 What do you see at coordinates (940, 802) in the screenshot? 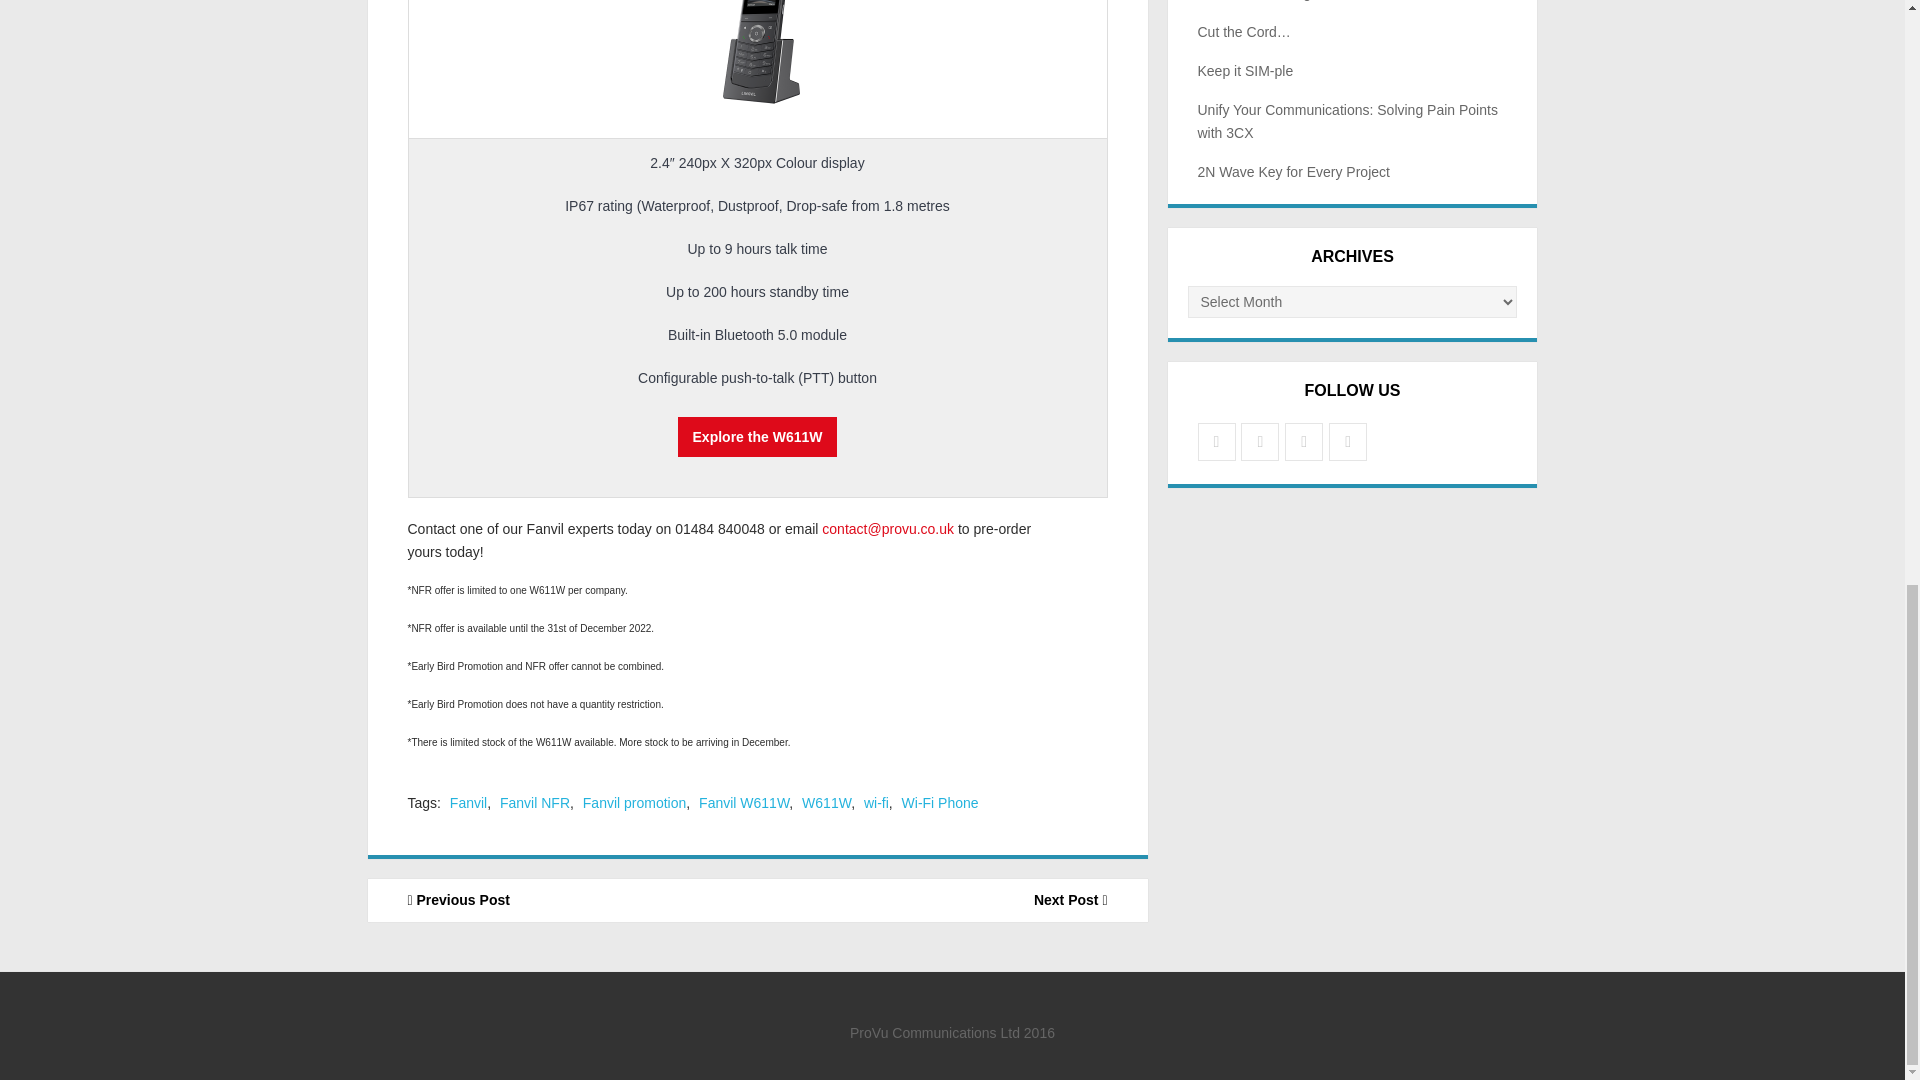
I see `Wi-Fi Phone` at bounding box center [940, 802].